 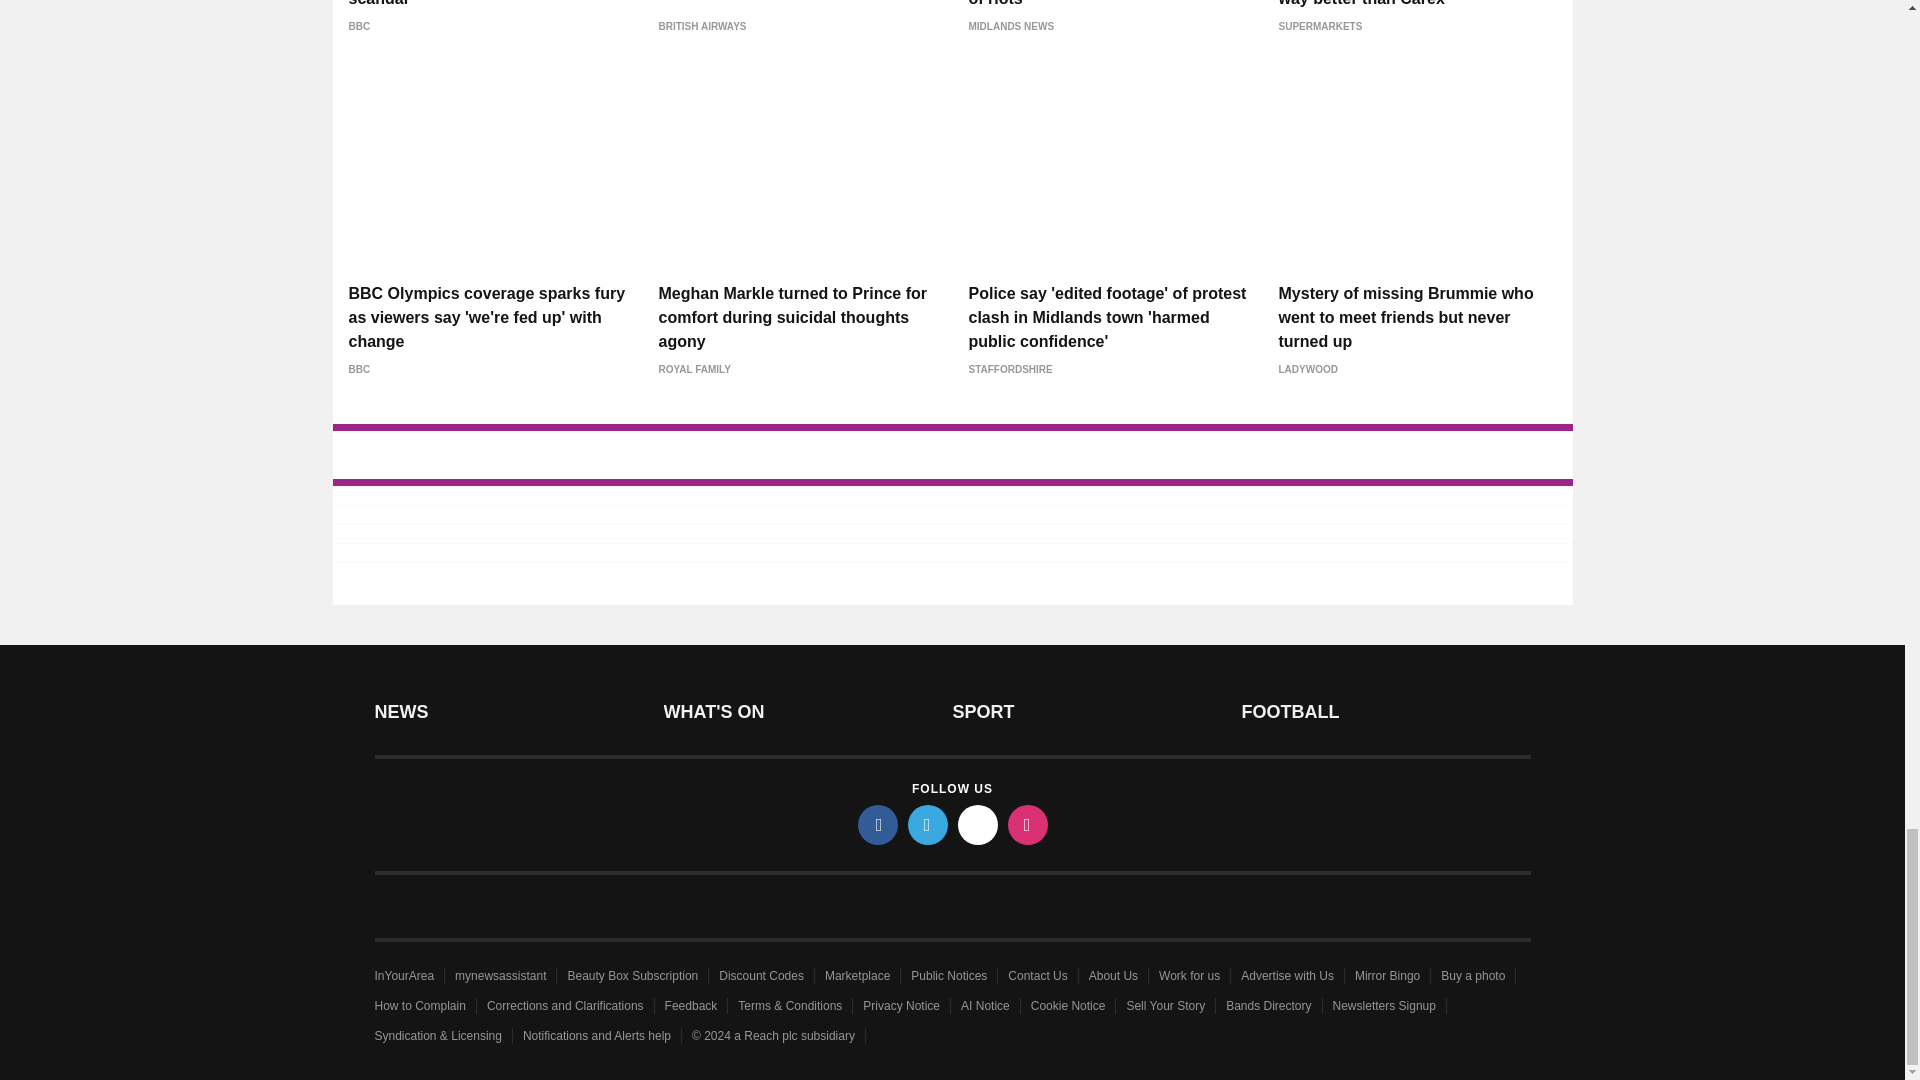 What do you see at coordinates (878, 824) in the screenshot?
I see `facebook` at bounding box center [878, 824].